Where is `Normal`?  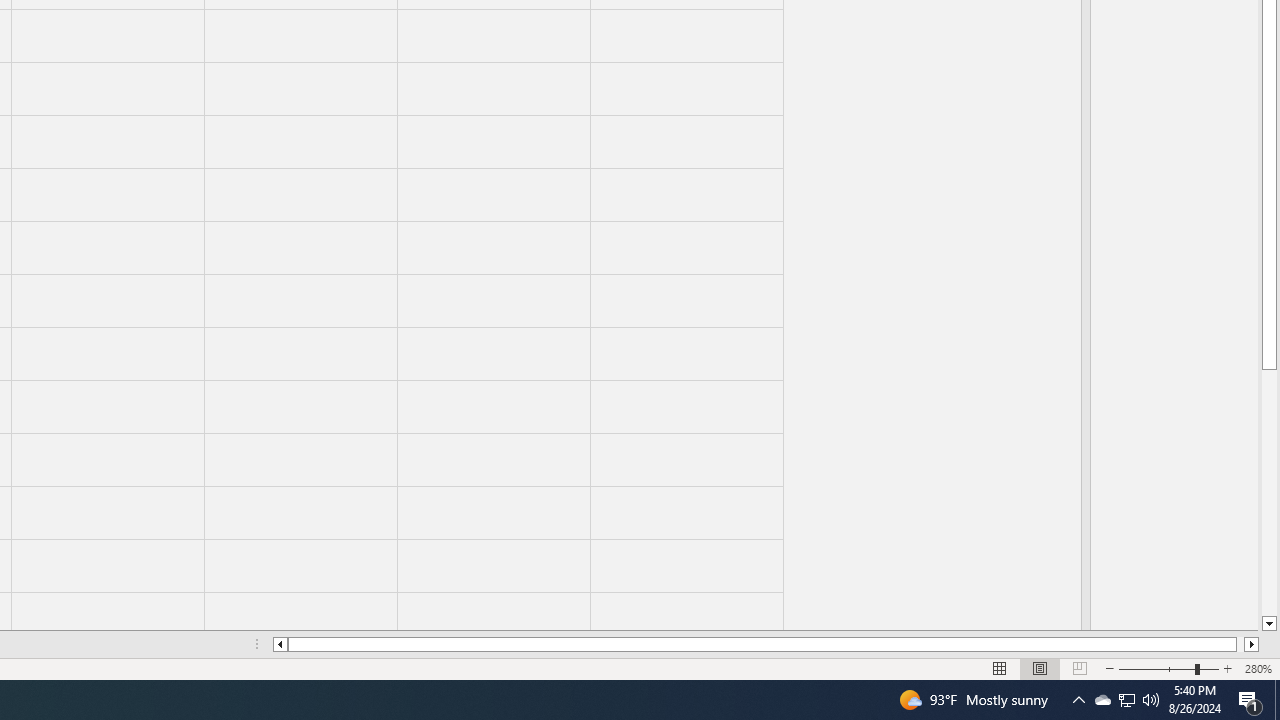
Normal is located at coordinates (1000, 668).